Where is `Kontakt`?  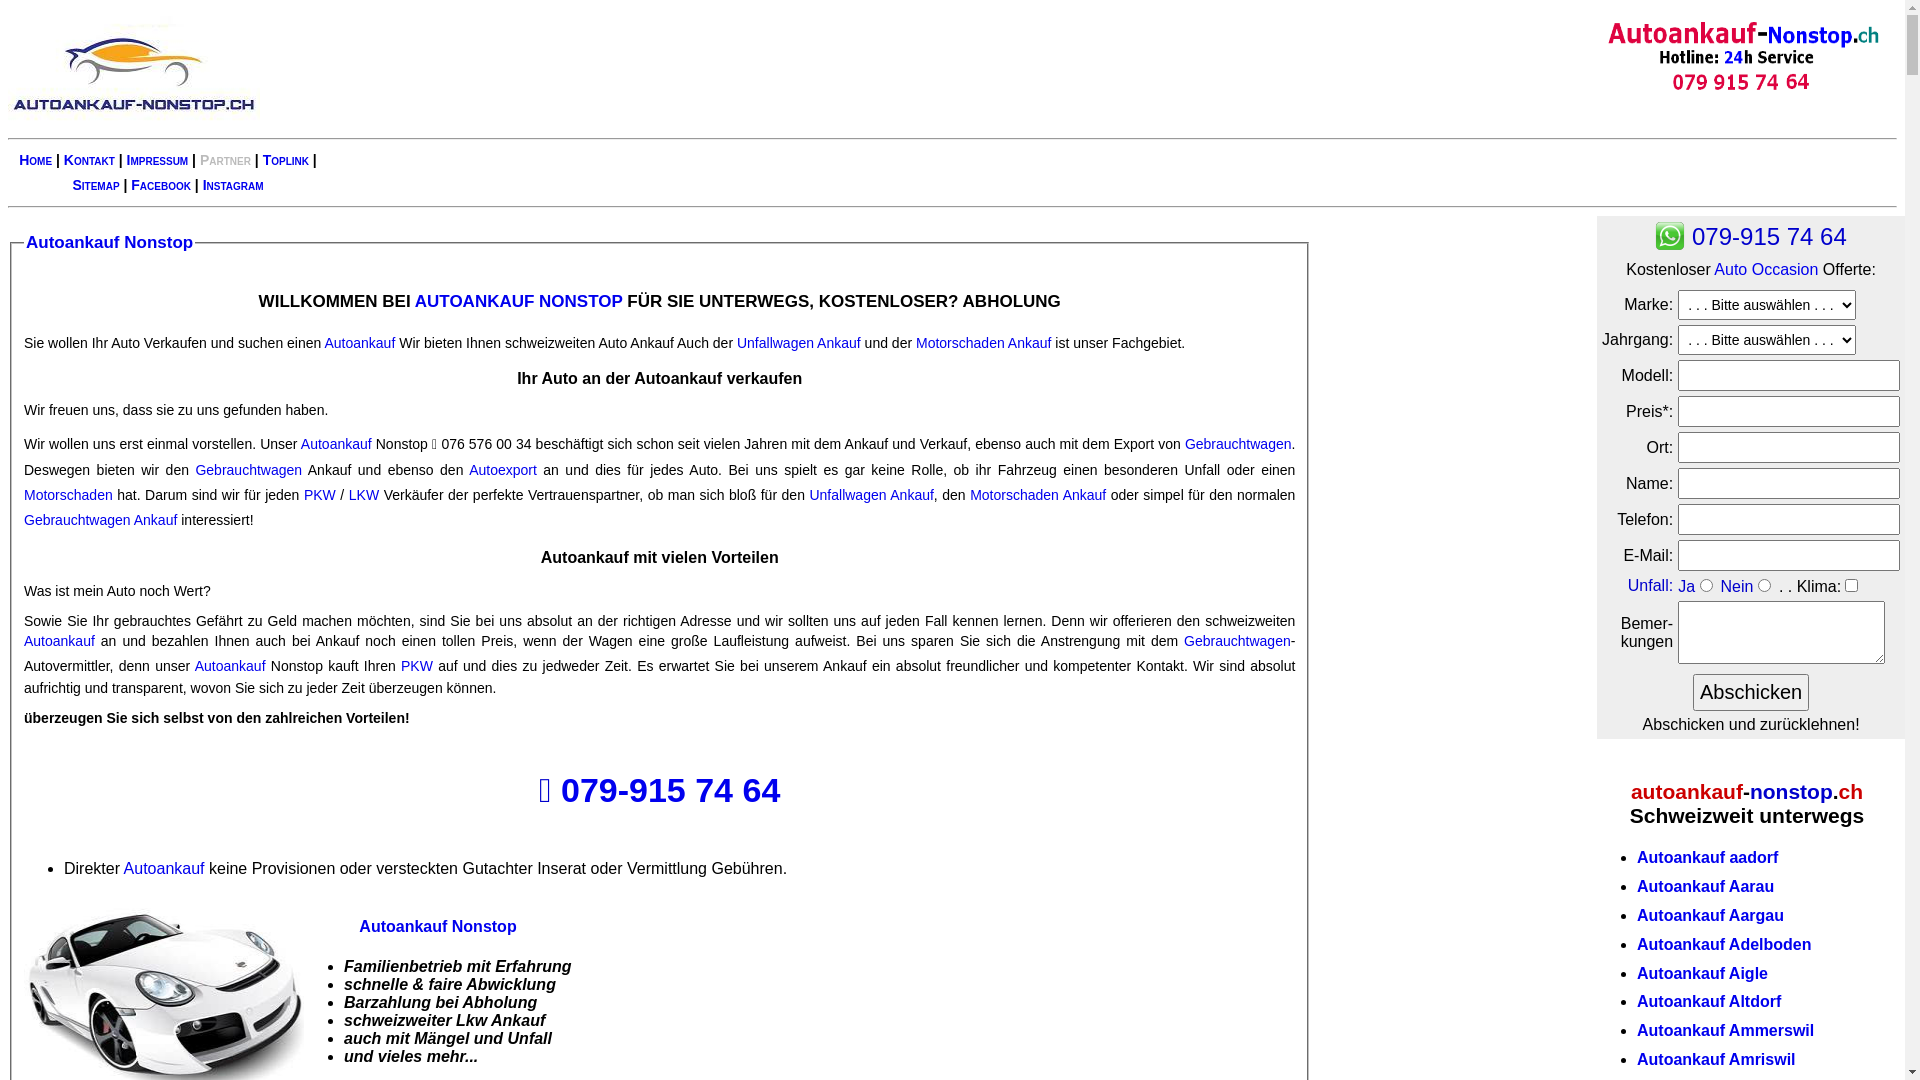
Kontakt is located at coordinates (90, 160).